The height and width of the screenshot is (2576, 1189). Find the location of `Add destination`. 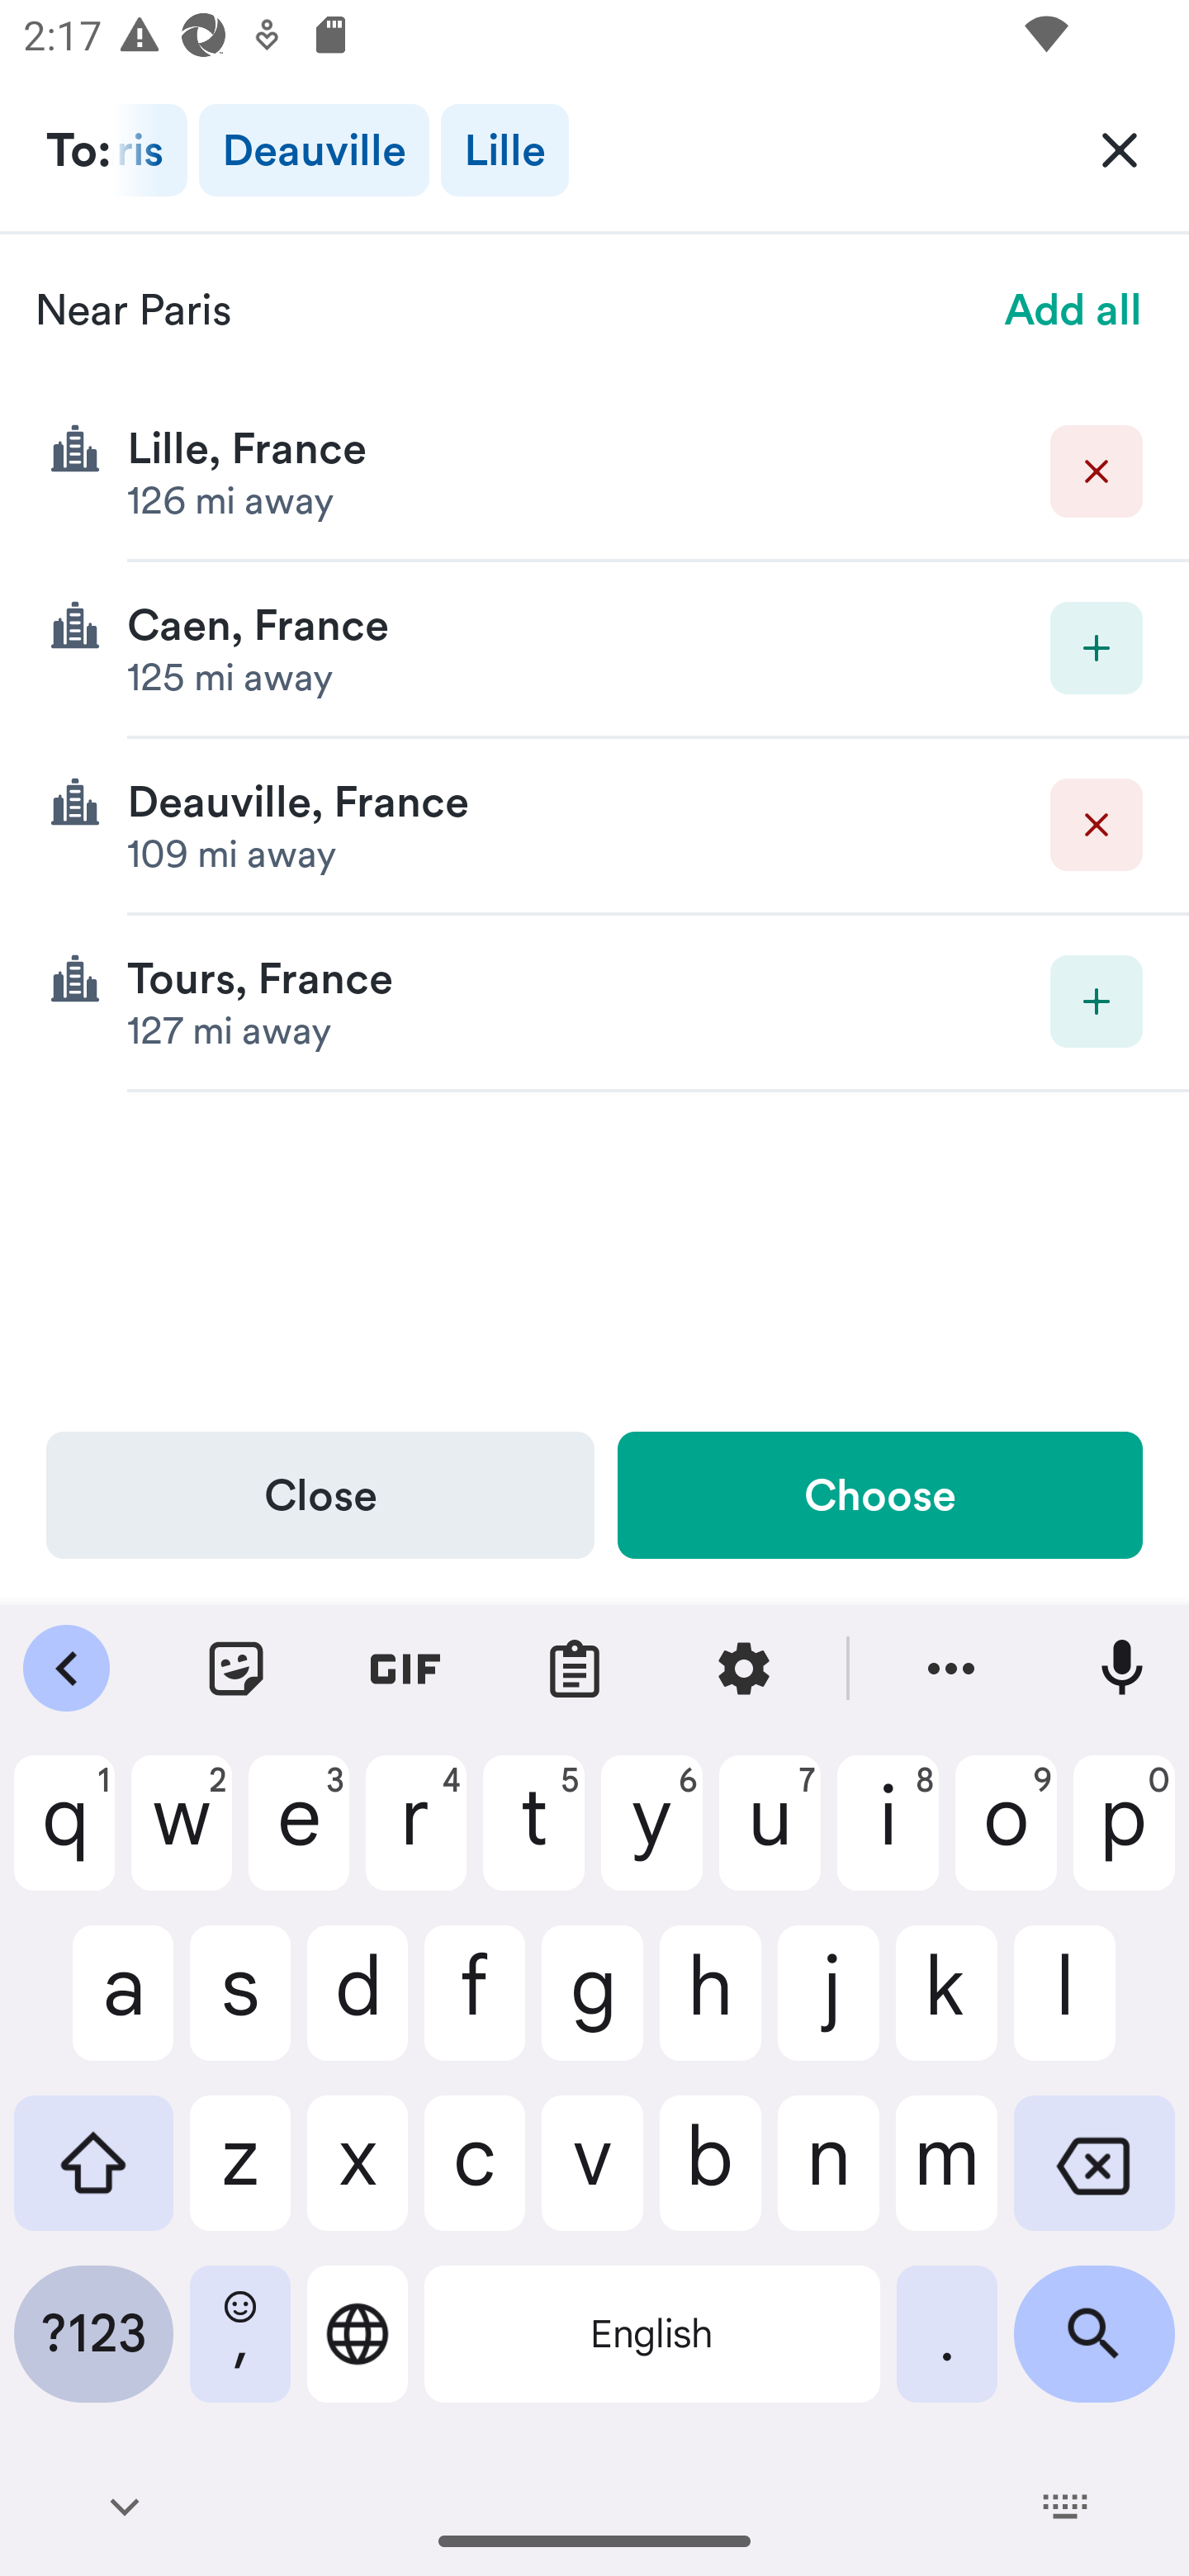

Add destination is located at coordinates (1097, 649).